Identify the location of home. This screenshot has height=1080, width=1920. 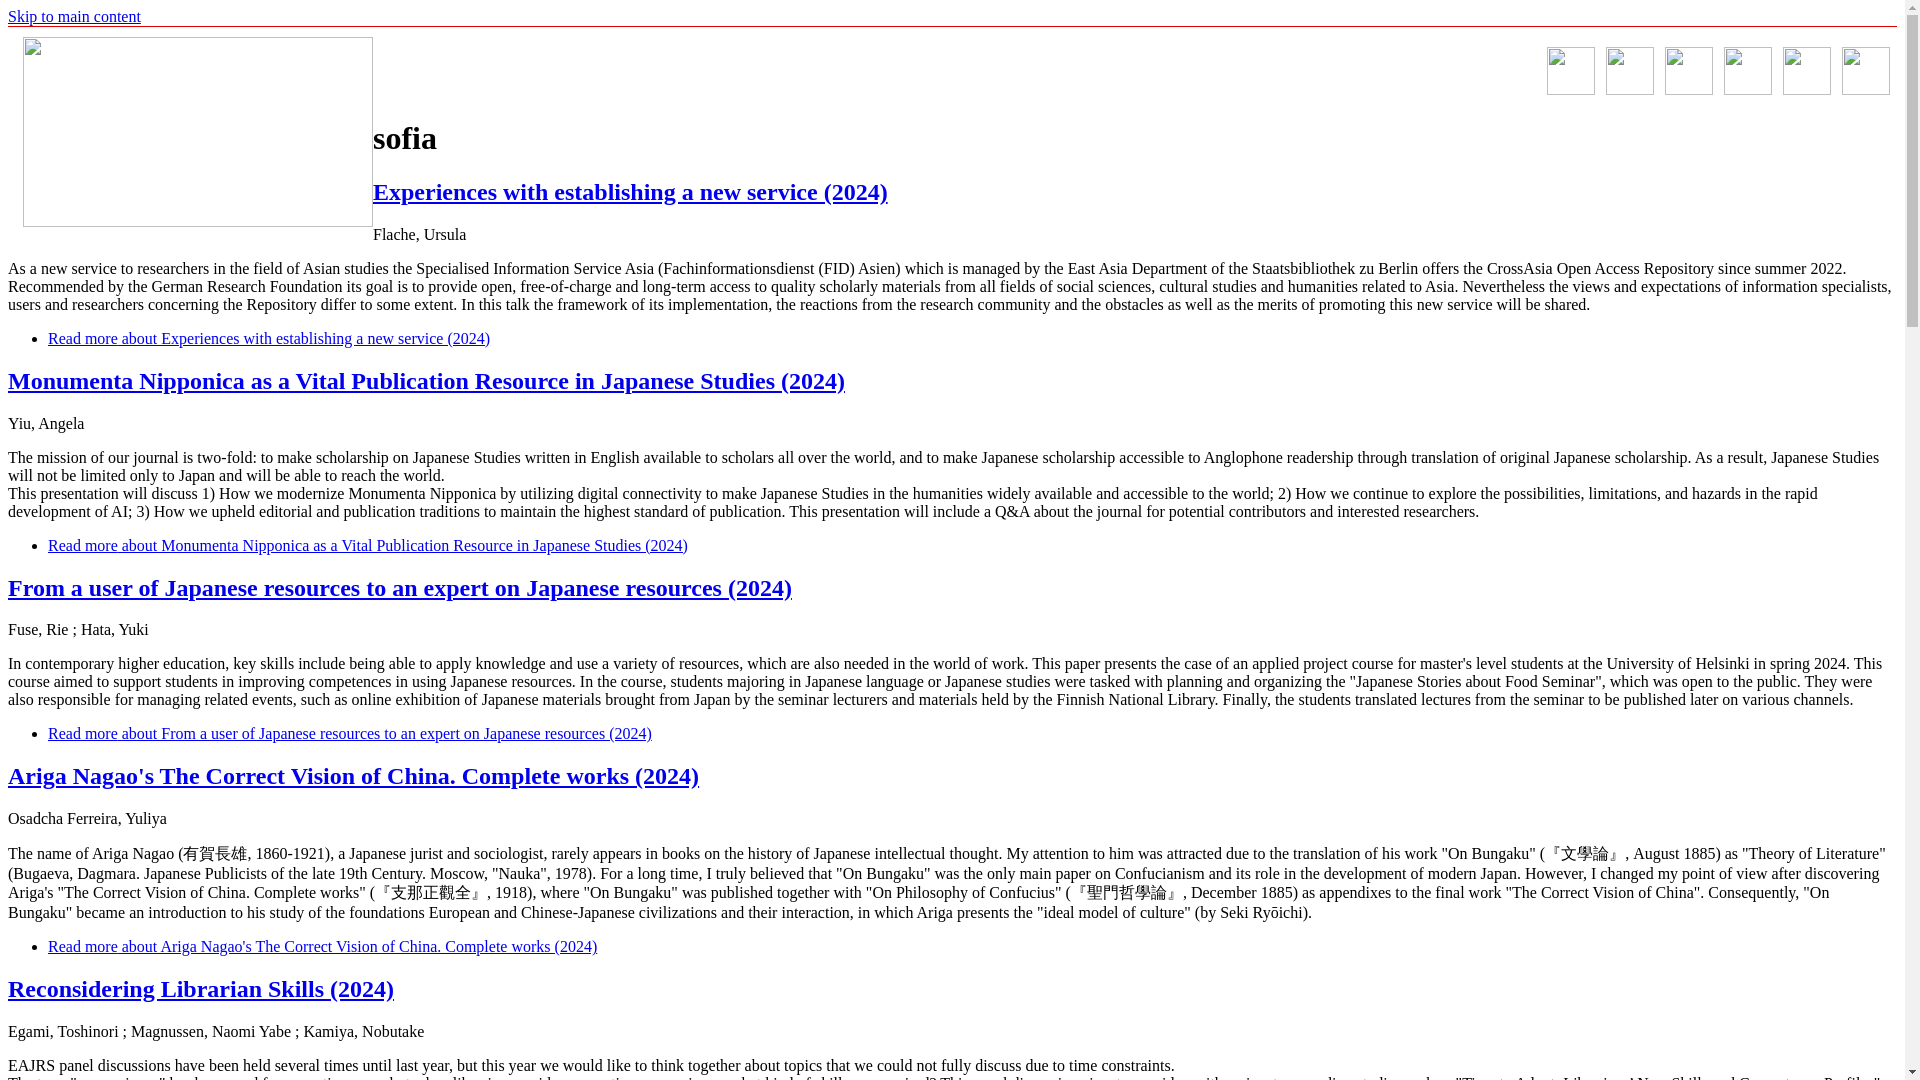
(198, 131).